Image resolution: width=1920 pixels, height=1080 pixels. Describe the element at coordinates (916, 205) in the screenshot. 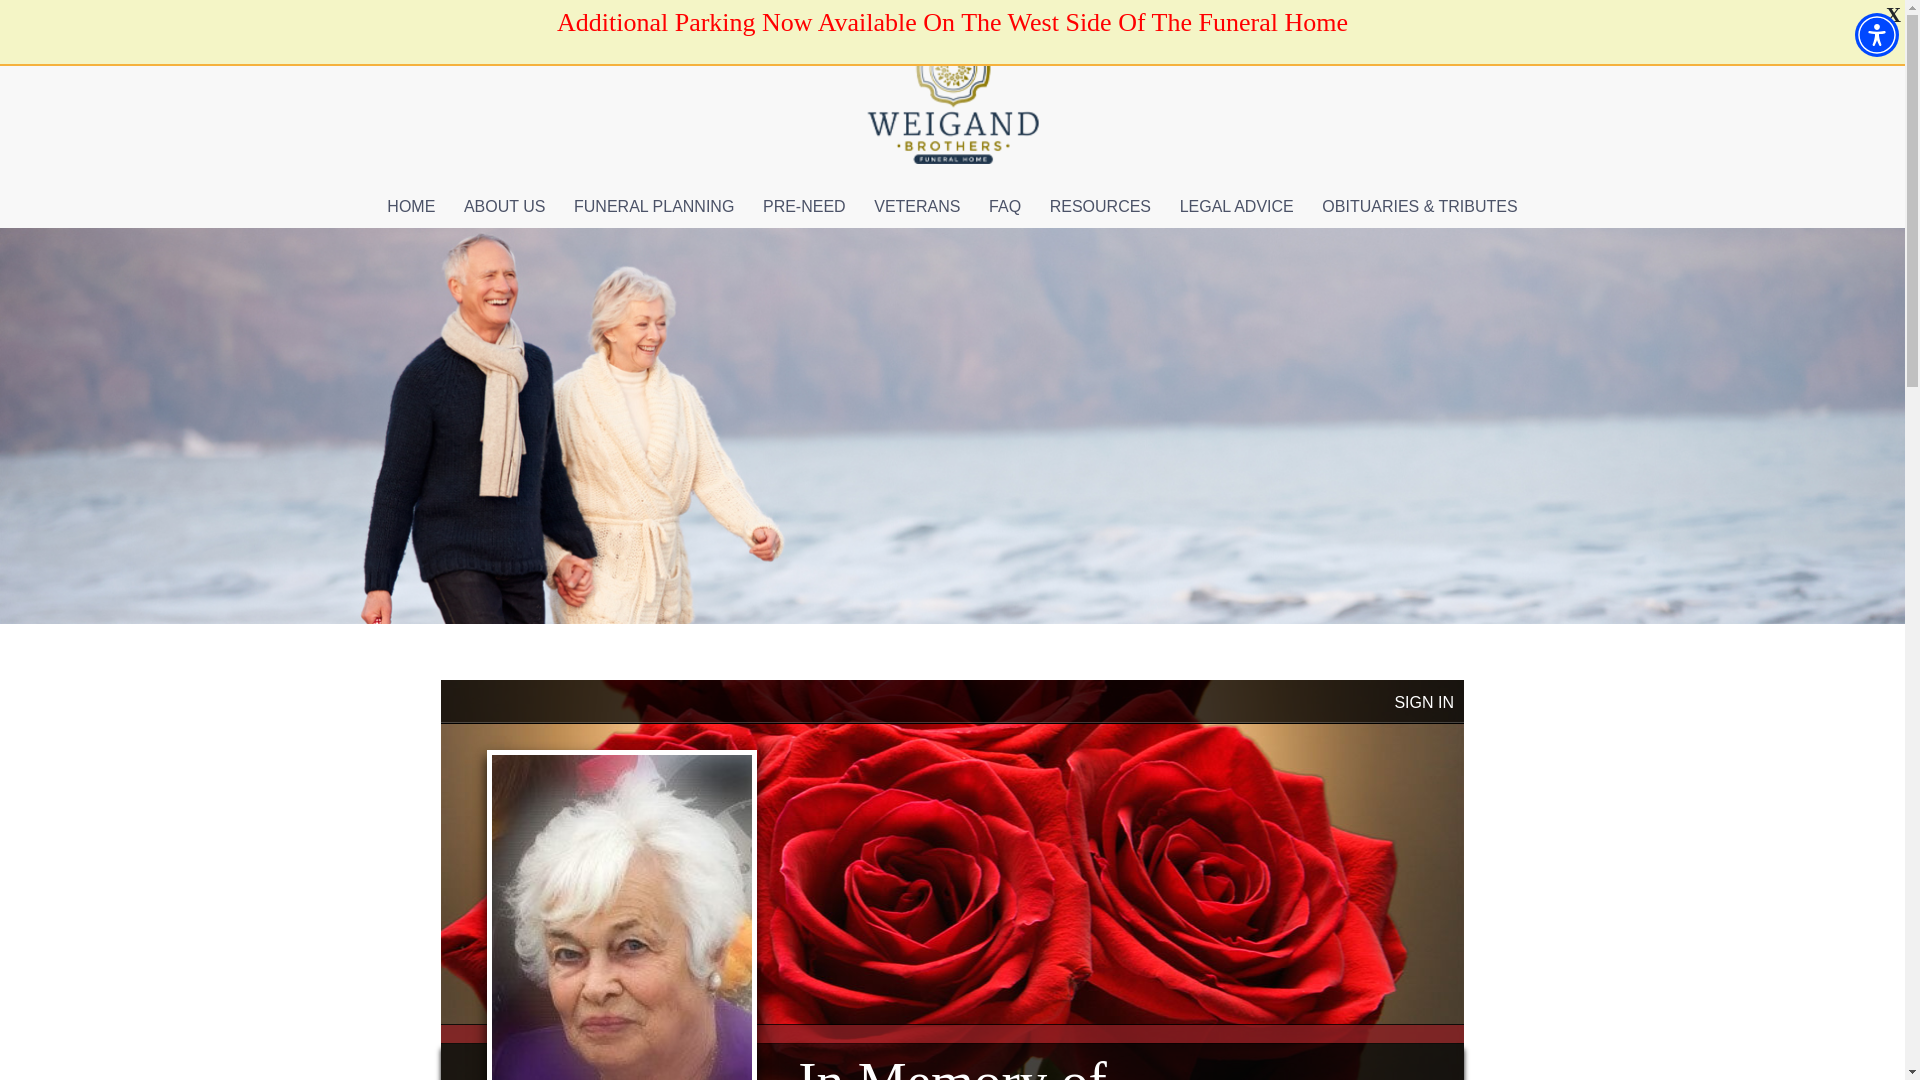

I see `VETERANS` at that location.